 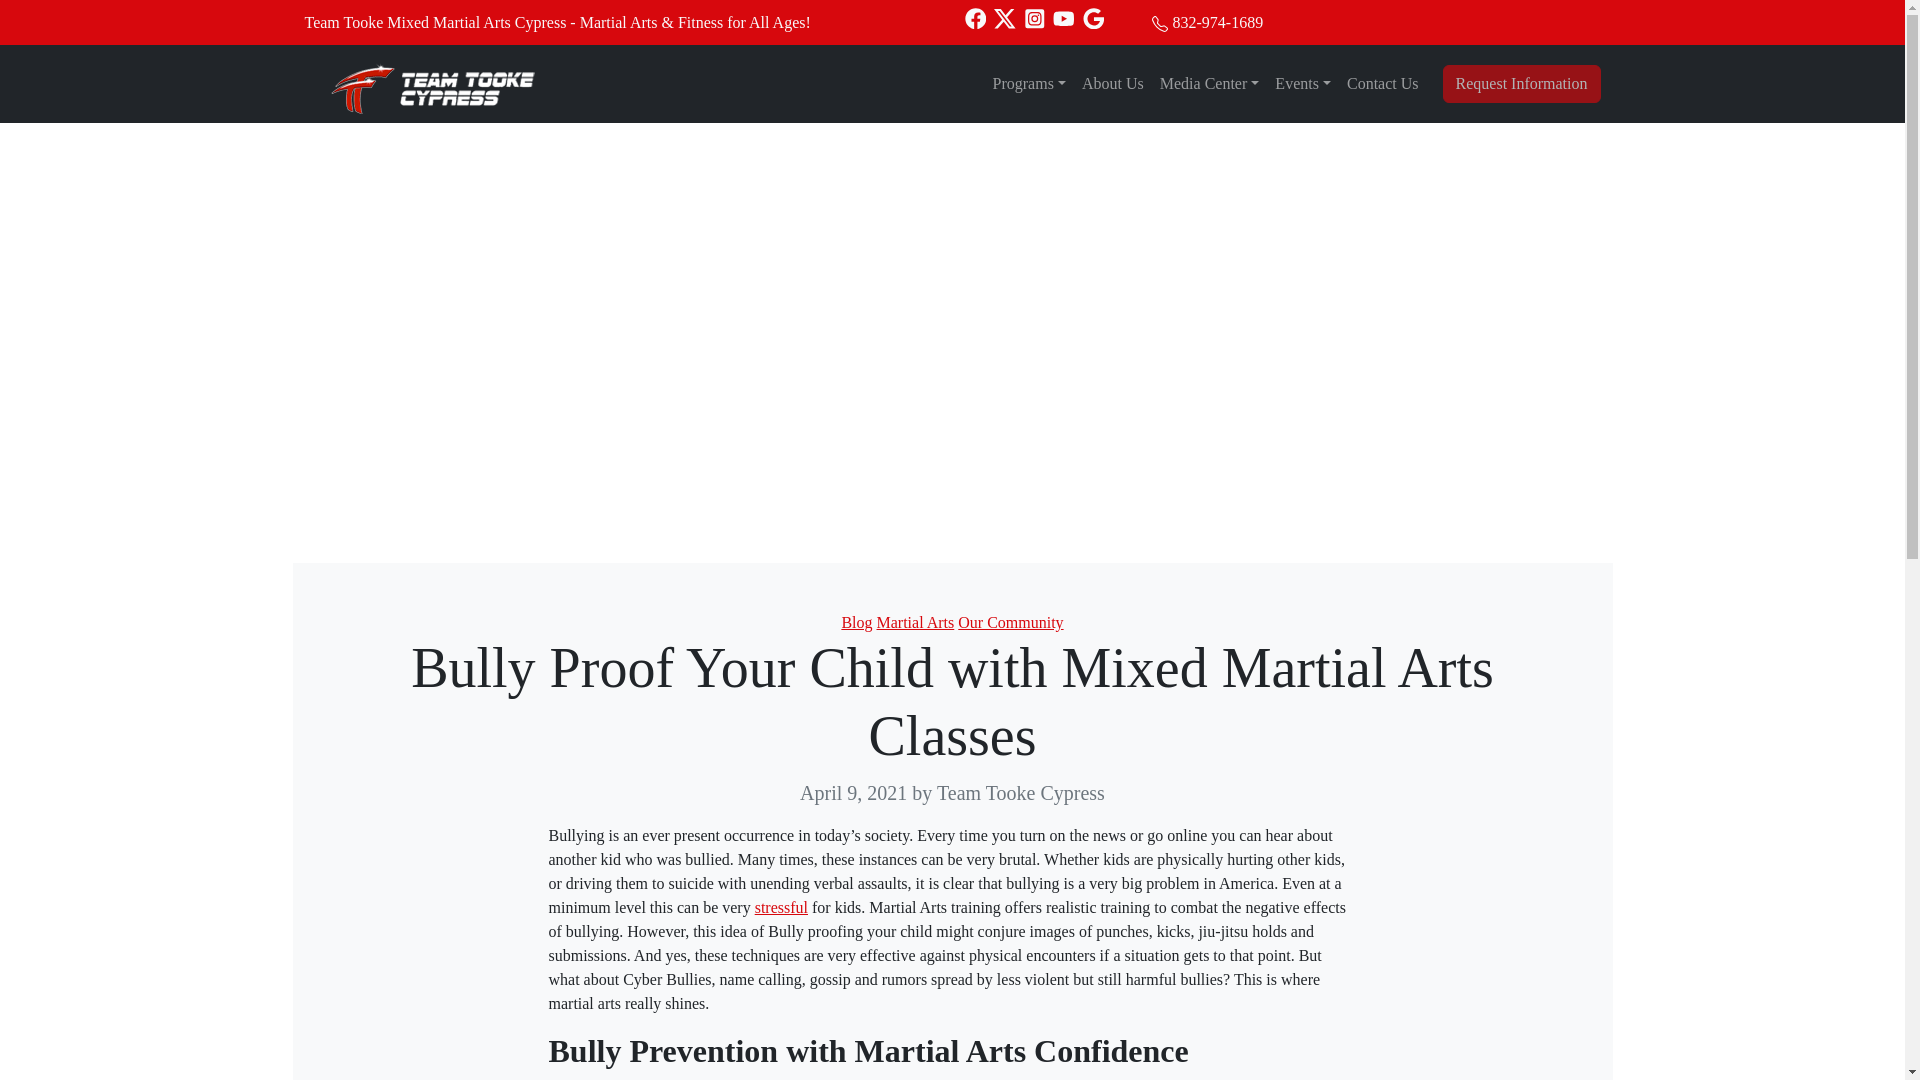 I want to click on Events, so click(x=1302, y=83).